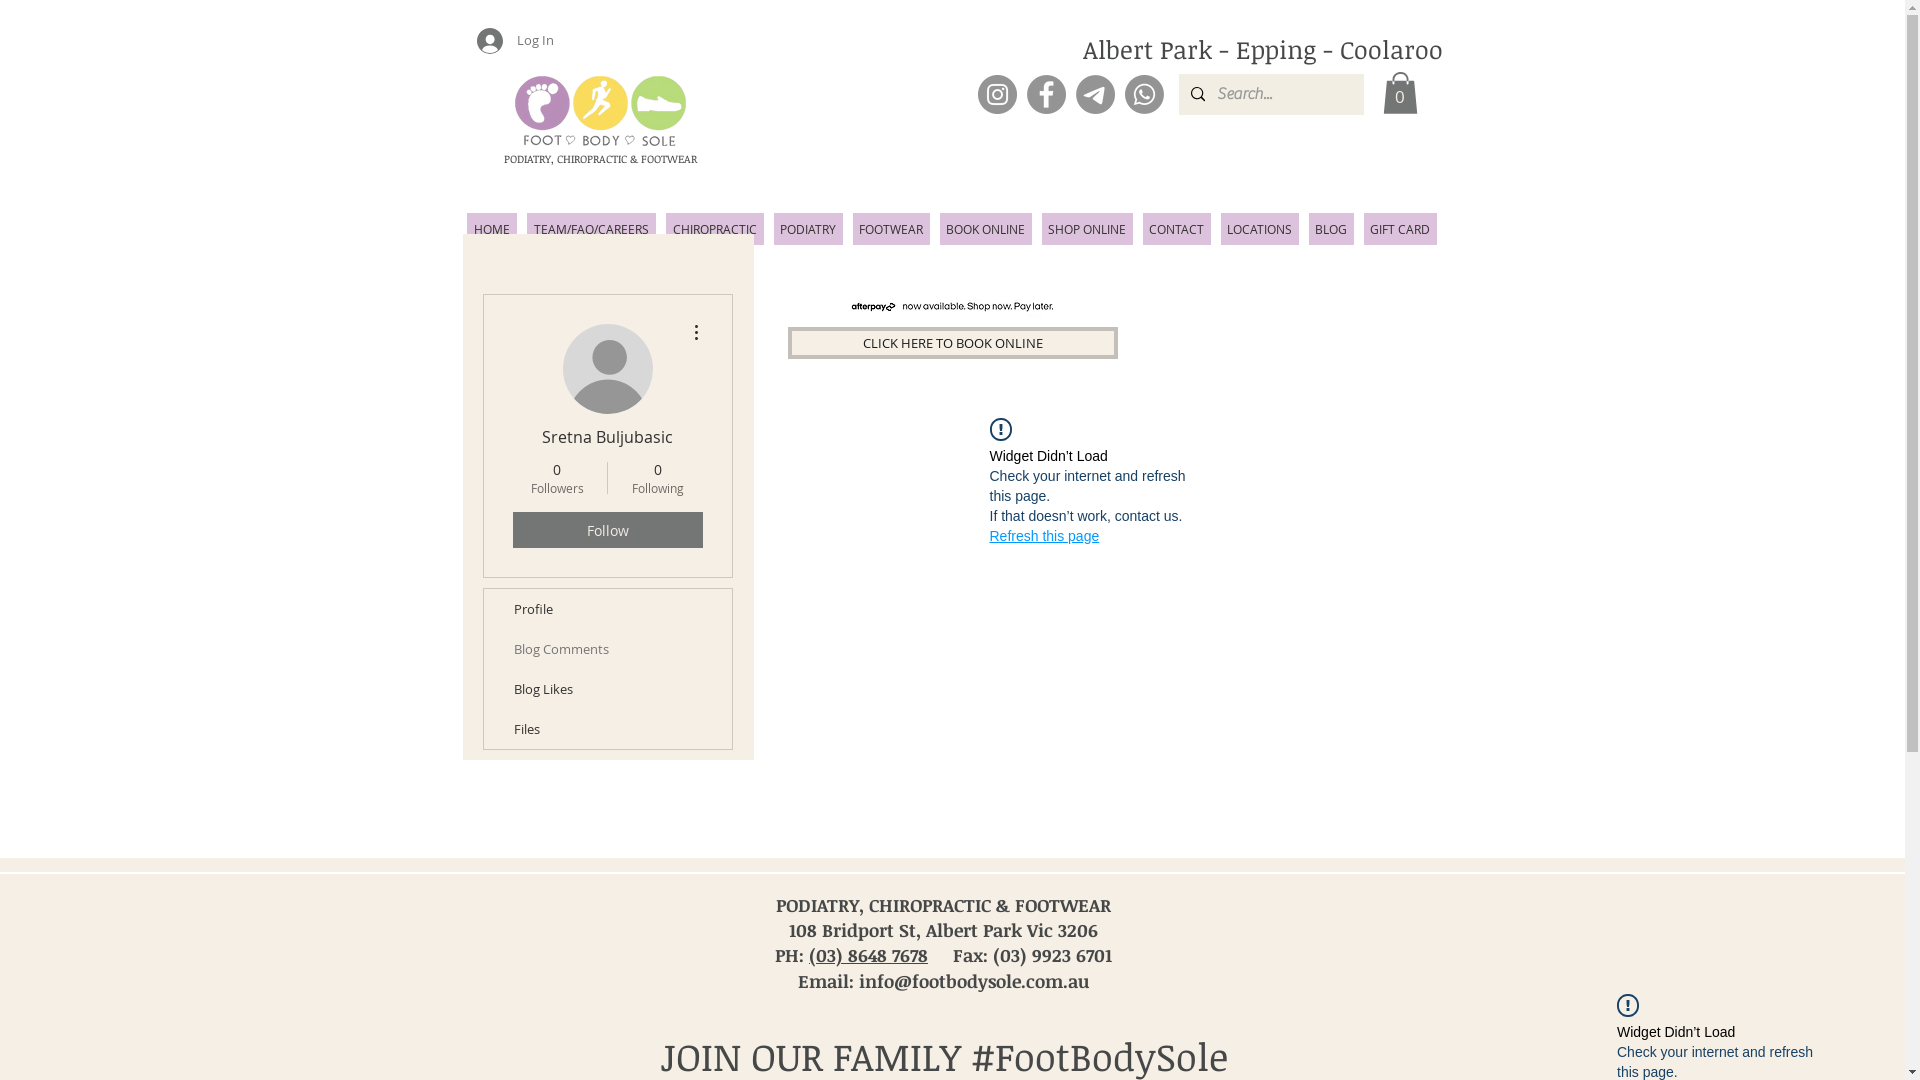 The width and height of the screenshot is (1920, 1080). Describe the element at coordinates (1176, 229) in the screenshot. I see `CONTACT` at that location.